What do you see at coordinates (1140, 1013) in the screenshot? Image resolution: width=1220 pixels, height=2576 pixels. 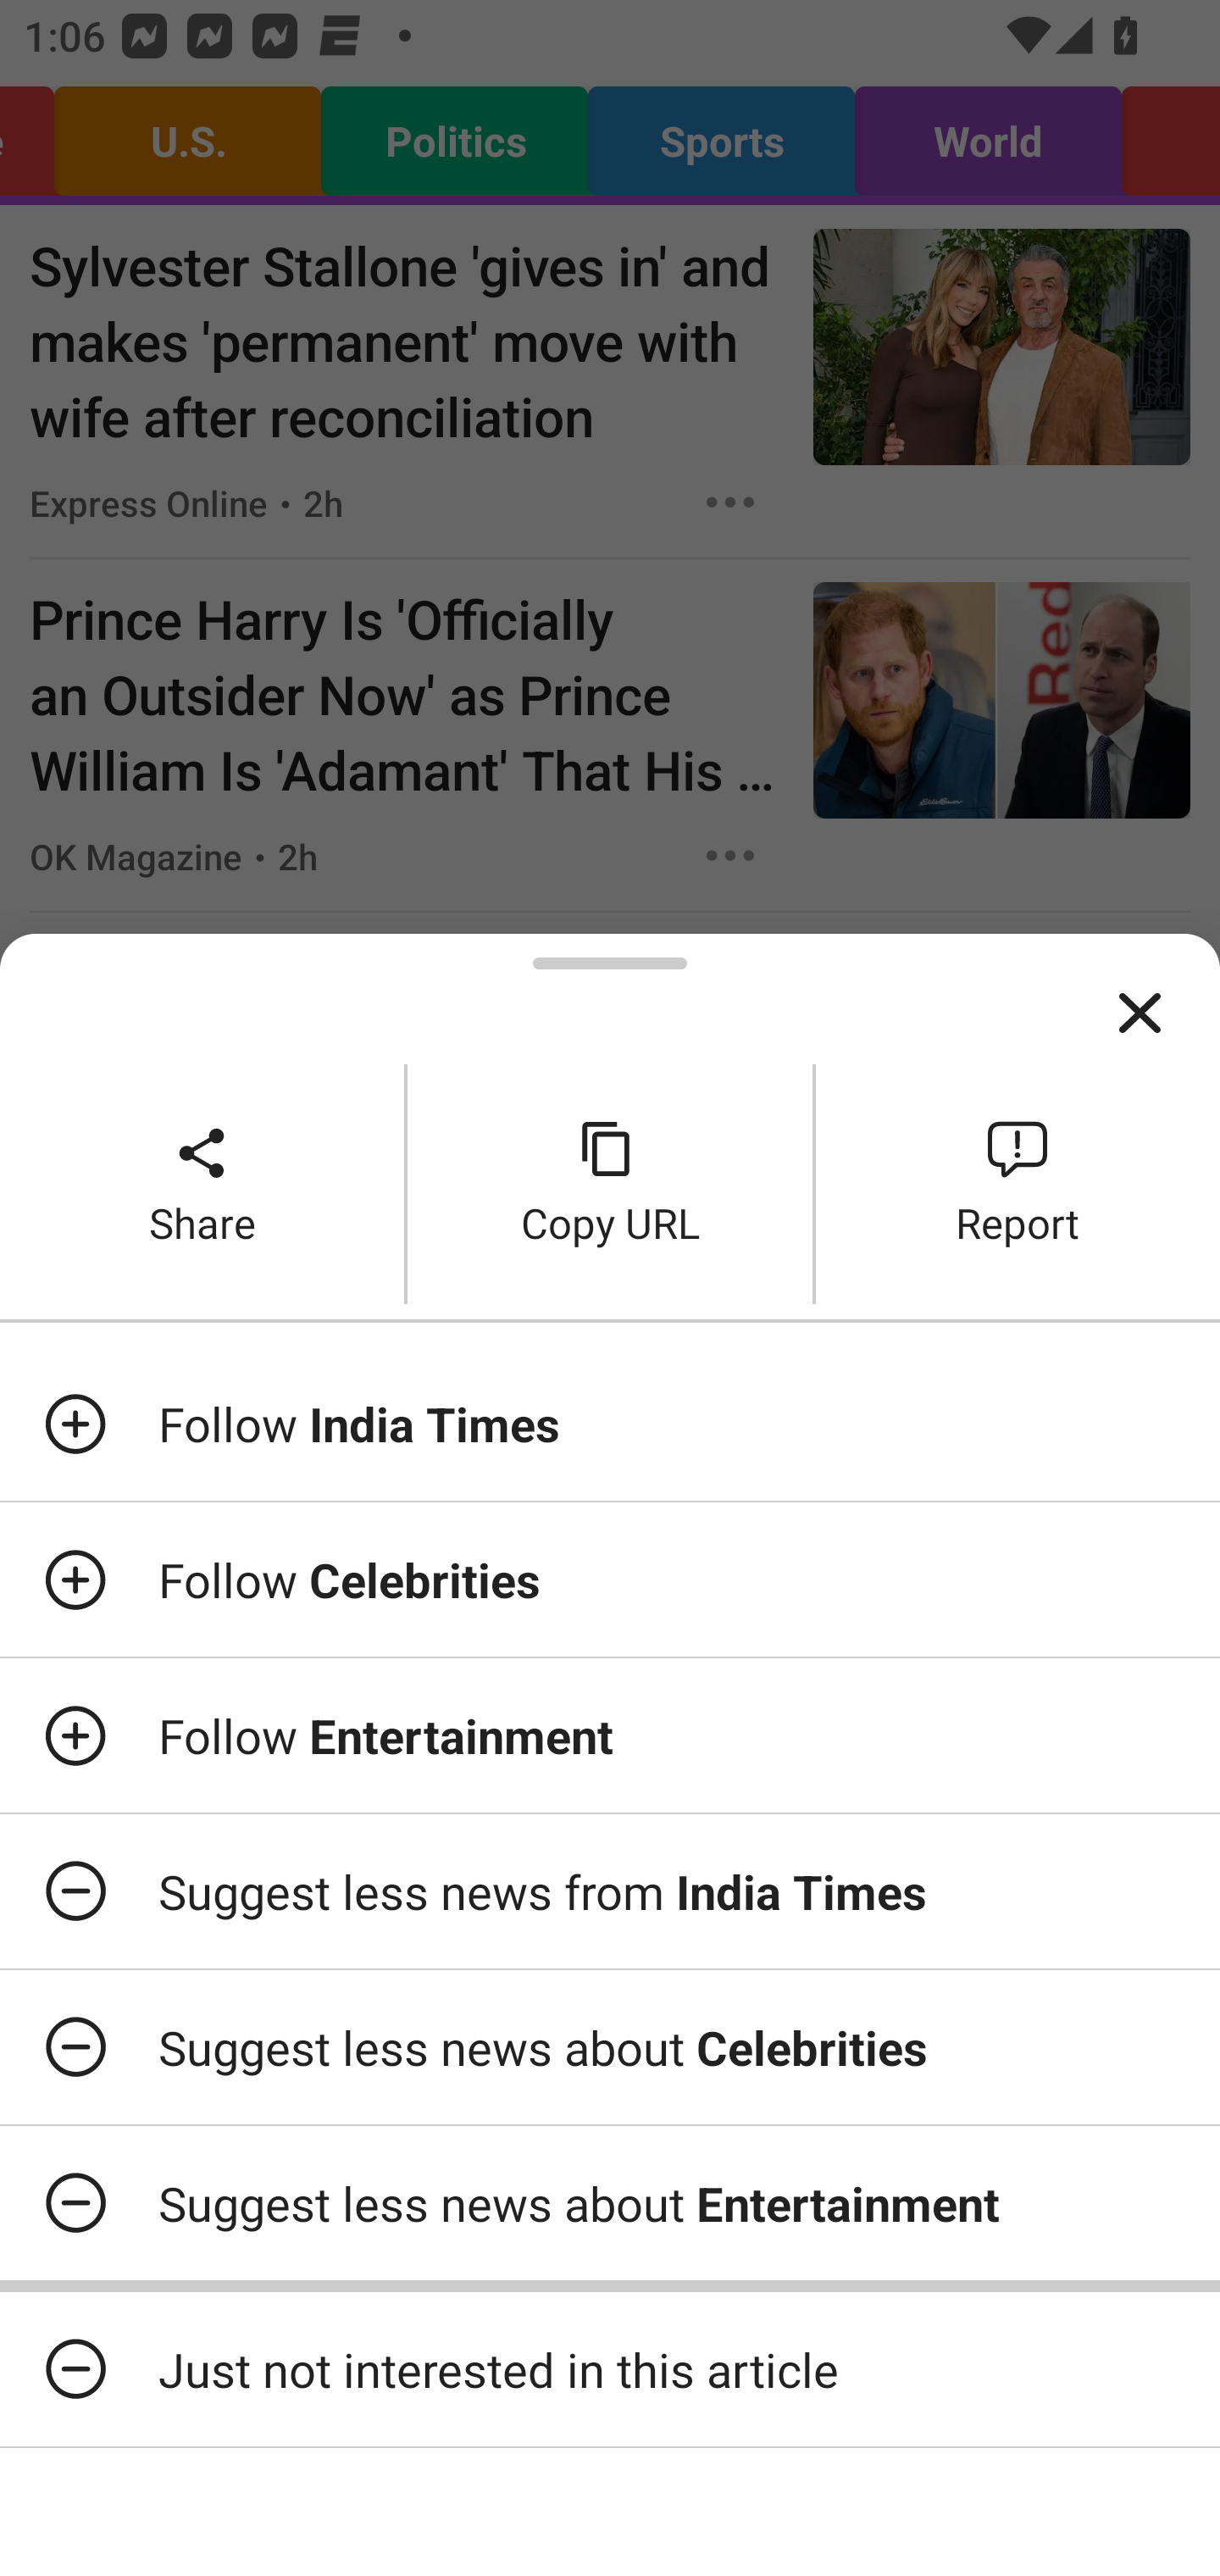 I see `Close` at bounding box center [1140, 1013].